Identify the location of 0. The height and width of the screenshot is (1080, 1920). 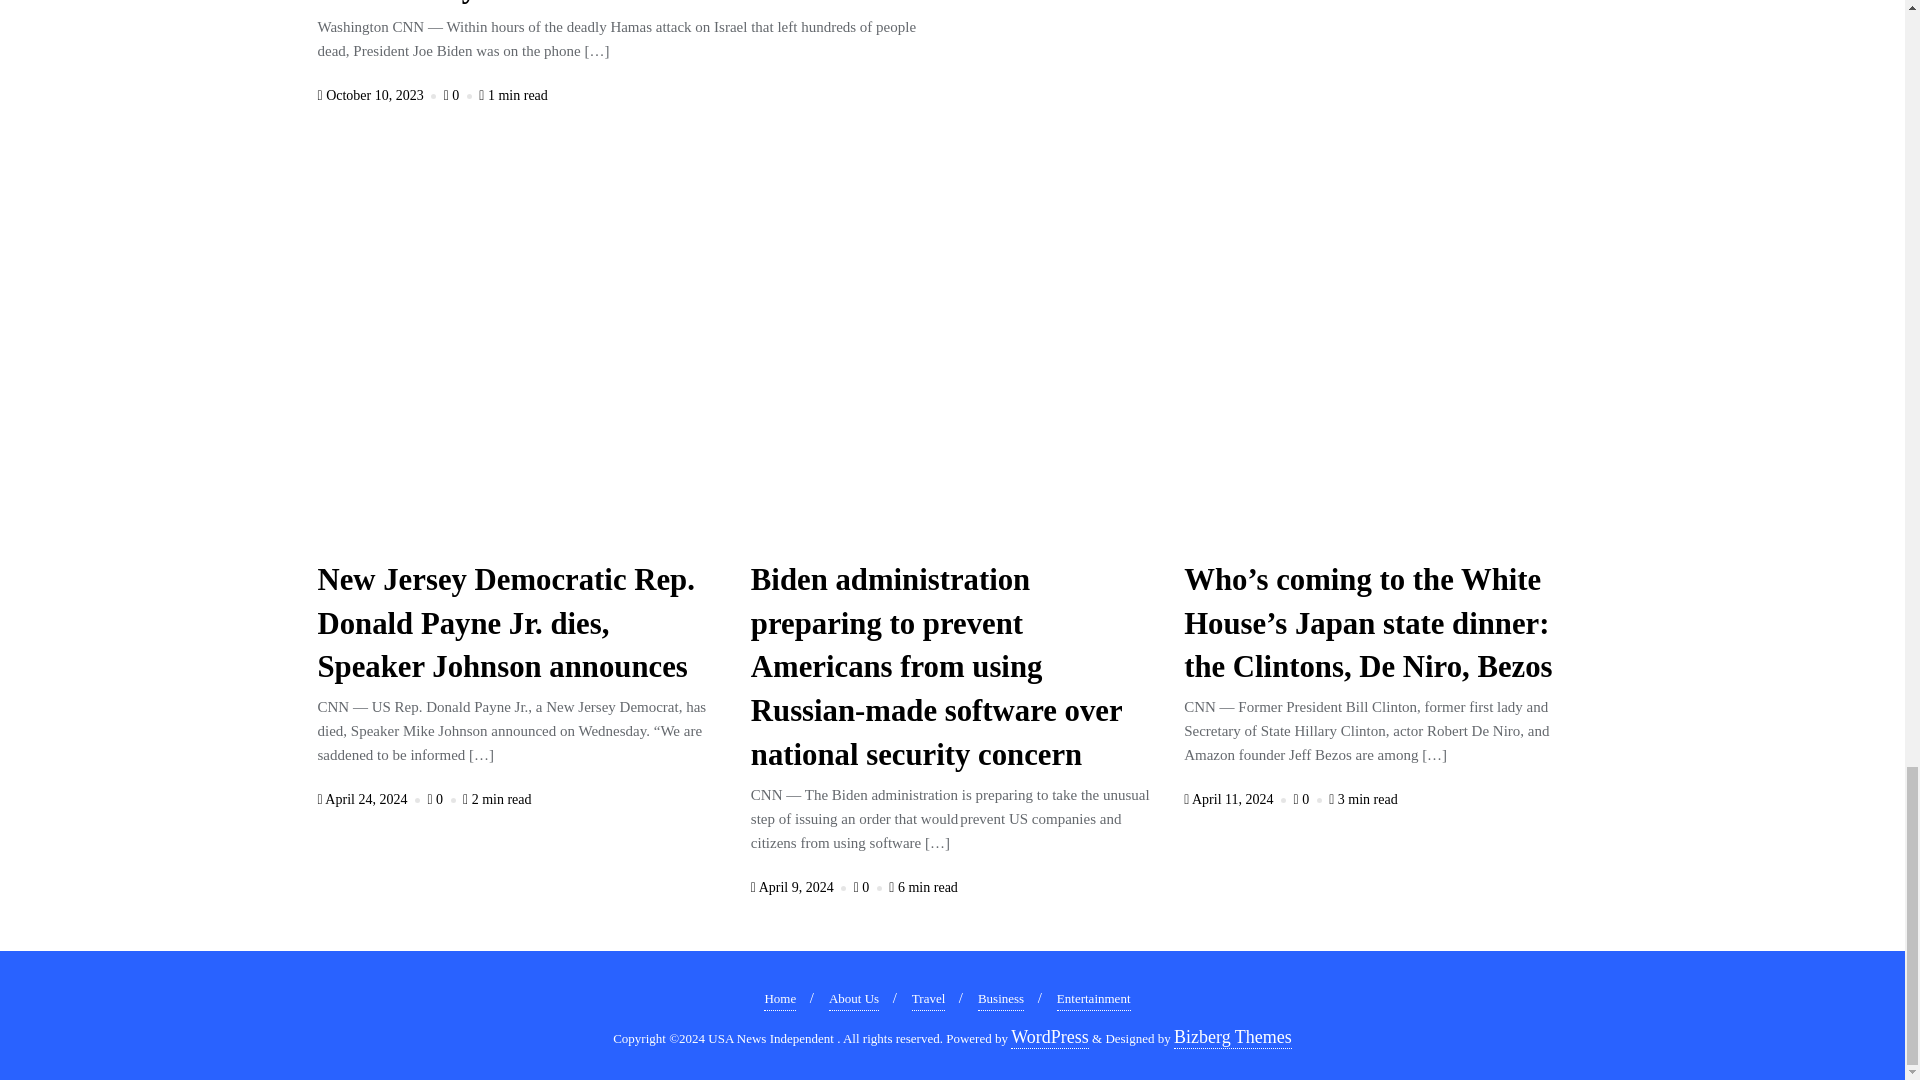
(460, 94).